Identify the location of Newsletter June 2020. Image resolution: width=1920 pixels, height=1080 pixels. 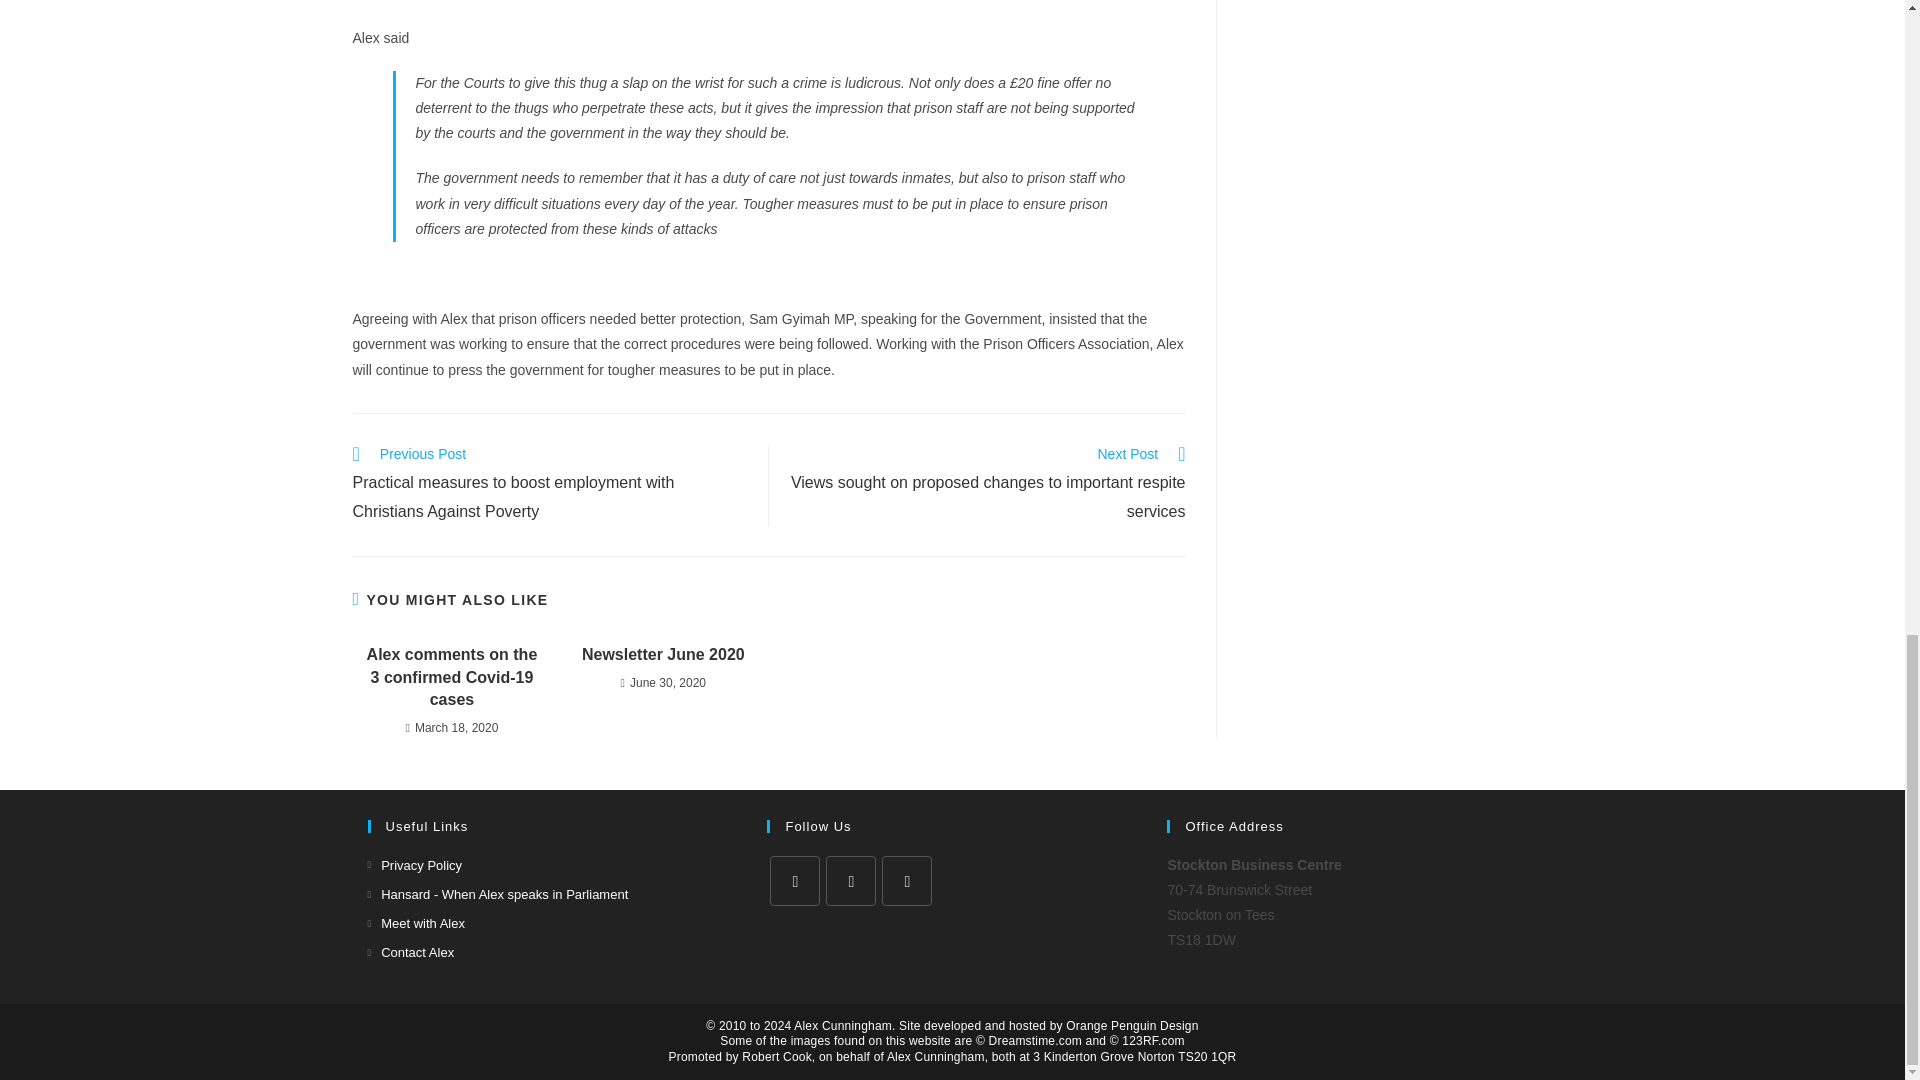
(663, 654).